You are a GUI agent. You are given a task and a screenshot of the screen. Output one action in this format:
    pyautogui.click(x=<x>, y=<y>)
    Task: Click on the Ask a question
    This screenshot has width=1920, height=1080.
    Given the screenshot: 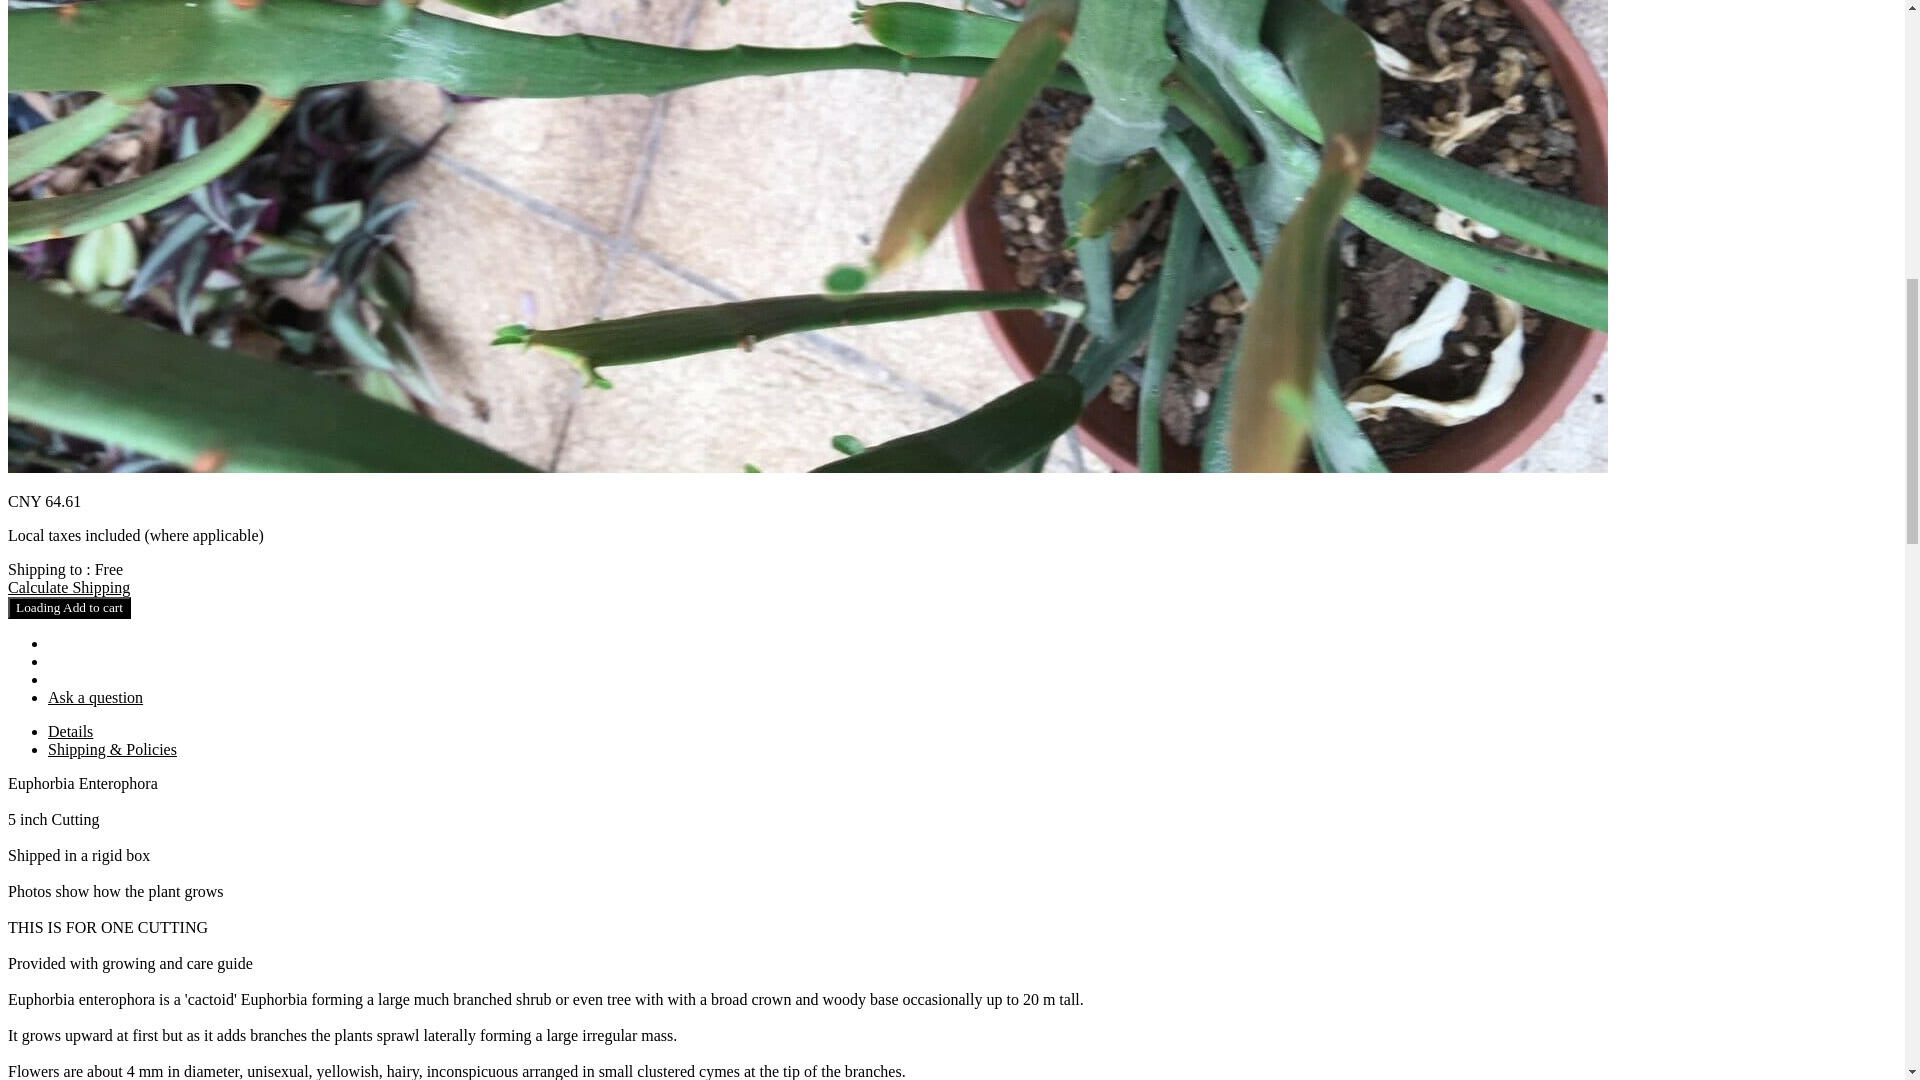 What is the action you would take?
    pyautogui.click(x=95, y=698)
    